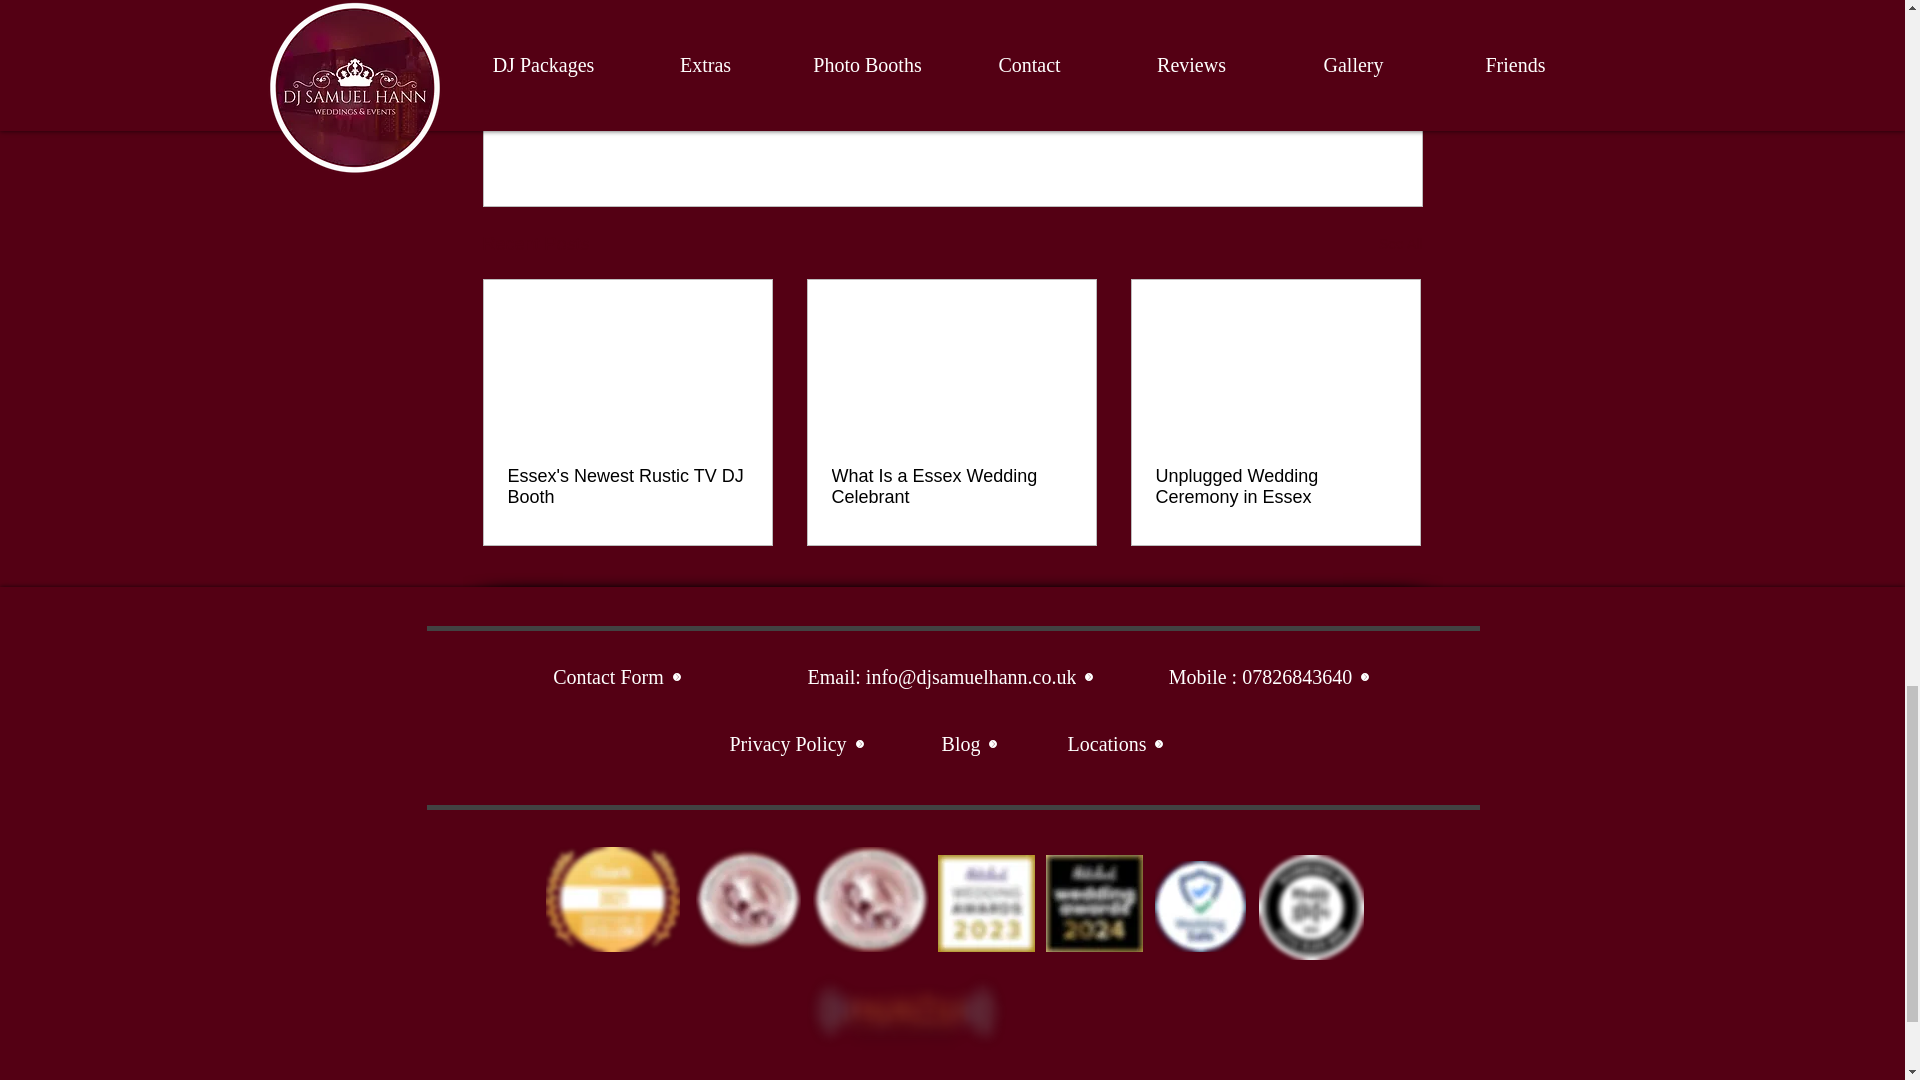  What do you see at coordinates (951, 486) in the screenshot?
I see `What Is a Essex Wedding Celebrant` at bounding box center [951, 486].